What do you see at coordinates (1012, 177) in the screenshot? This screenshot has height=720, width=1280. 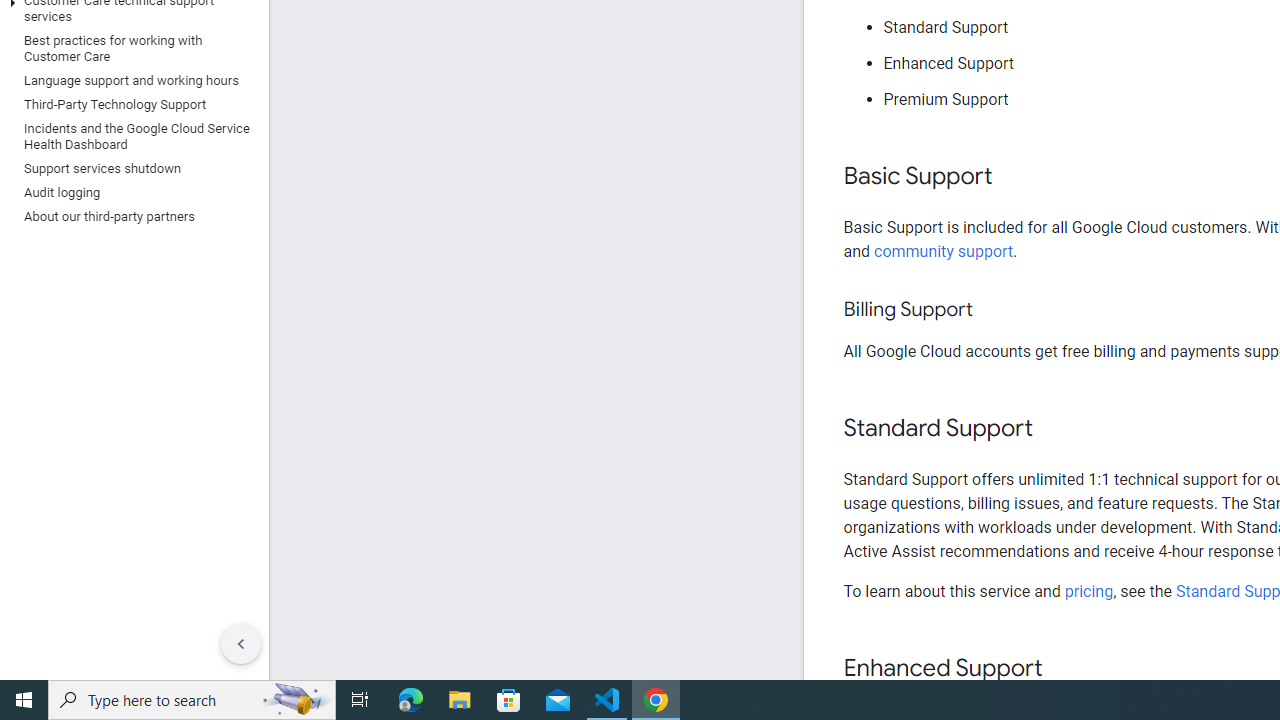 I see `Copy link to this section: Basic Support` at bounding box center [1012, 177].